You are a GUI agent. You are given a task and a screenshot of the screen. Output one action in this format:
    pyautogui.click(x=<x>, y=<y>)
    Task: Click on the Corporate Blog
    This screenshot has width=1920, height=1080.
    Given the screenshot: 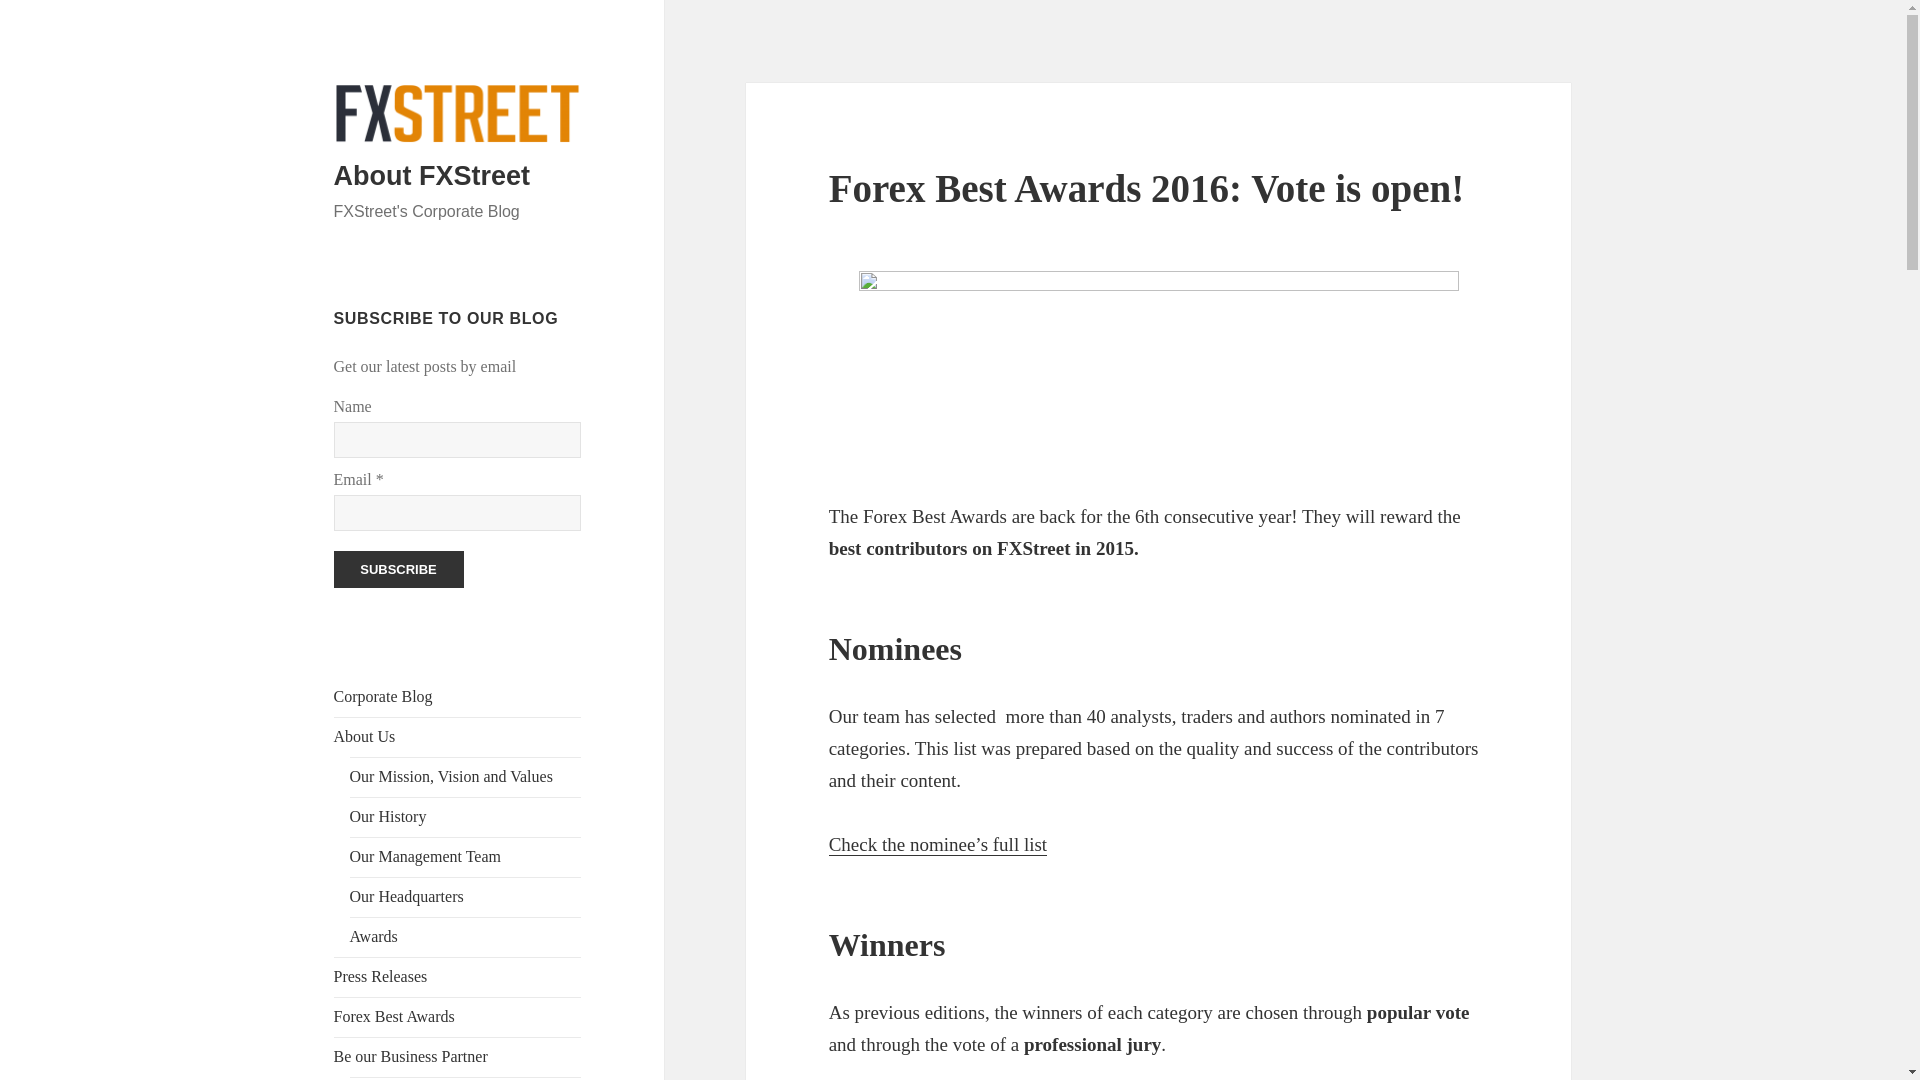 What is the action you would take?
    pyautogui.click(x=384, y=696)
    